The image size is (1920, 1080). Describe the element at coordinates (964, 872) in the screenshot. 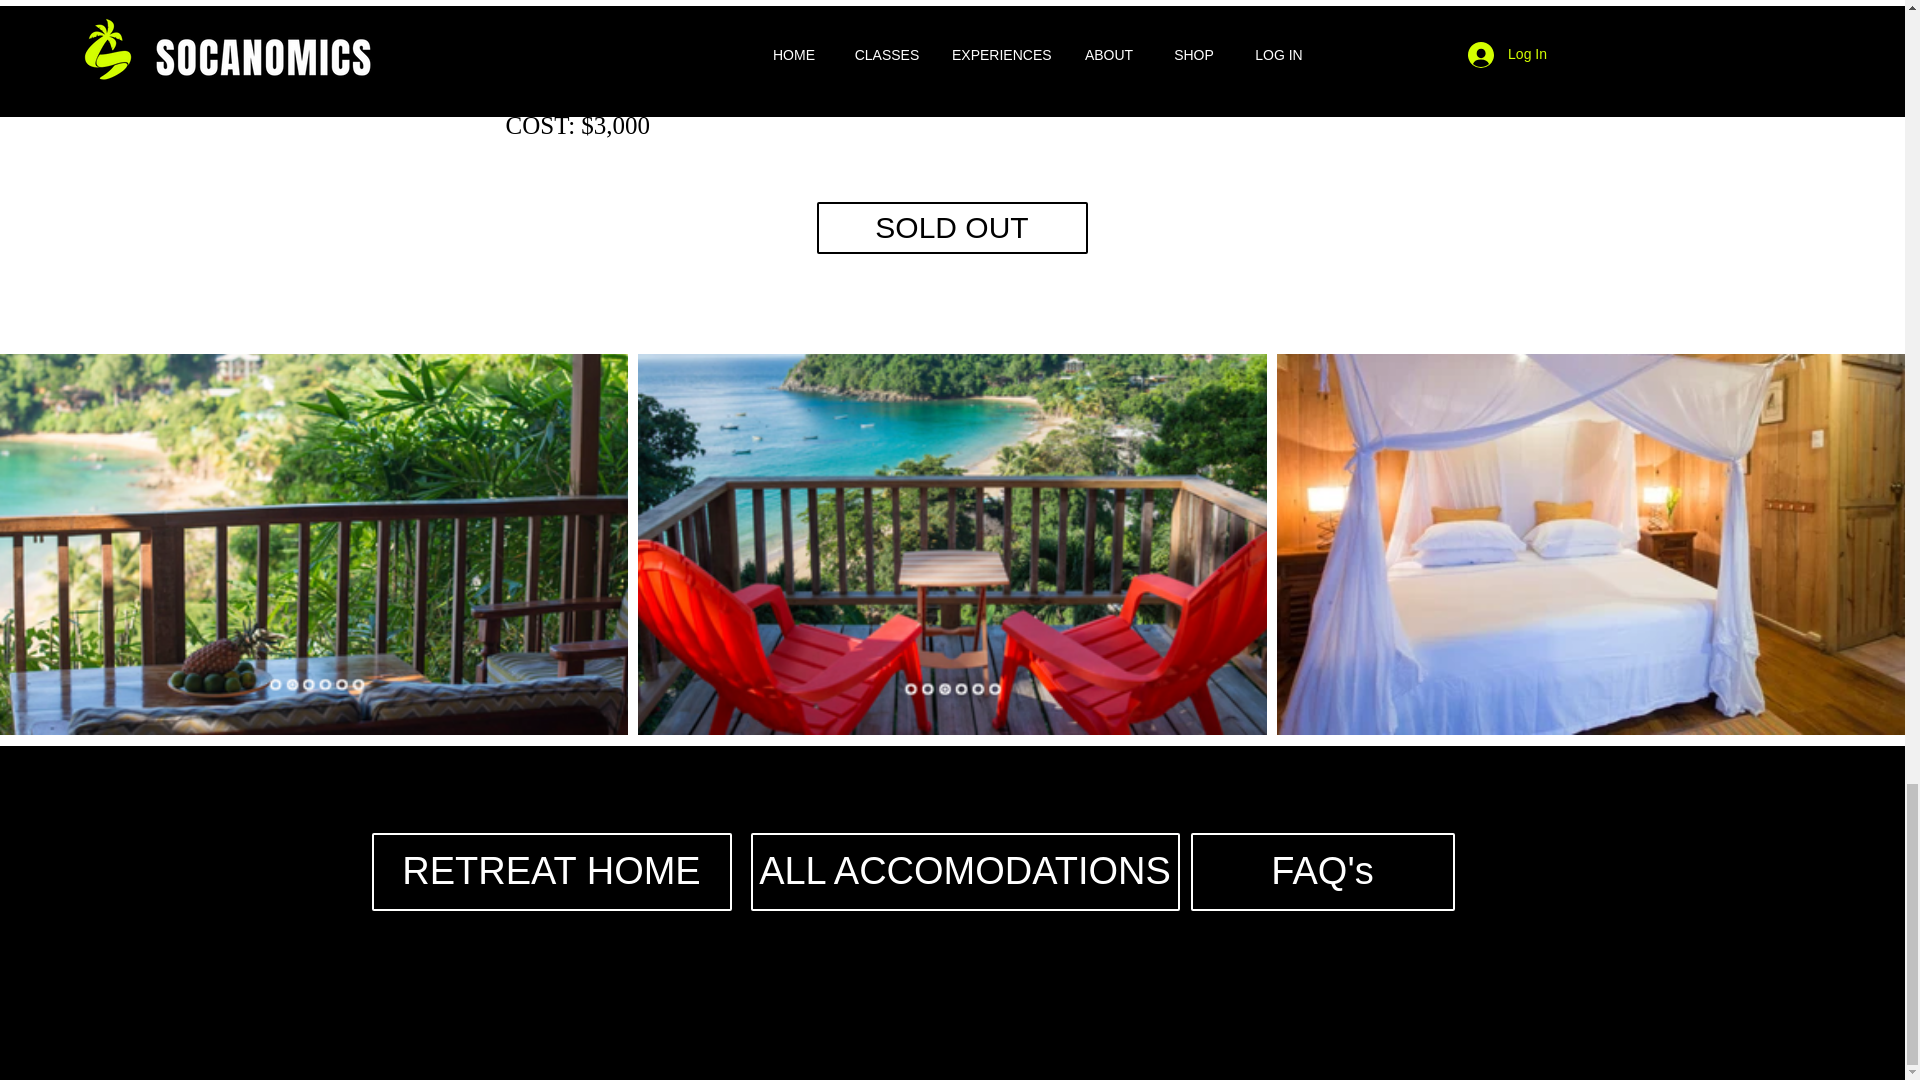

I see `ALL ACCOMODATIONS` at that location.